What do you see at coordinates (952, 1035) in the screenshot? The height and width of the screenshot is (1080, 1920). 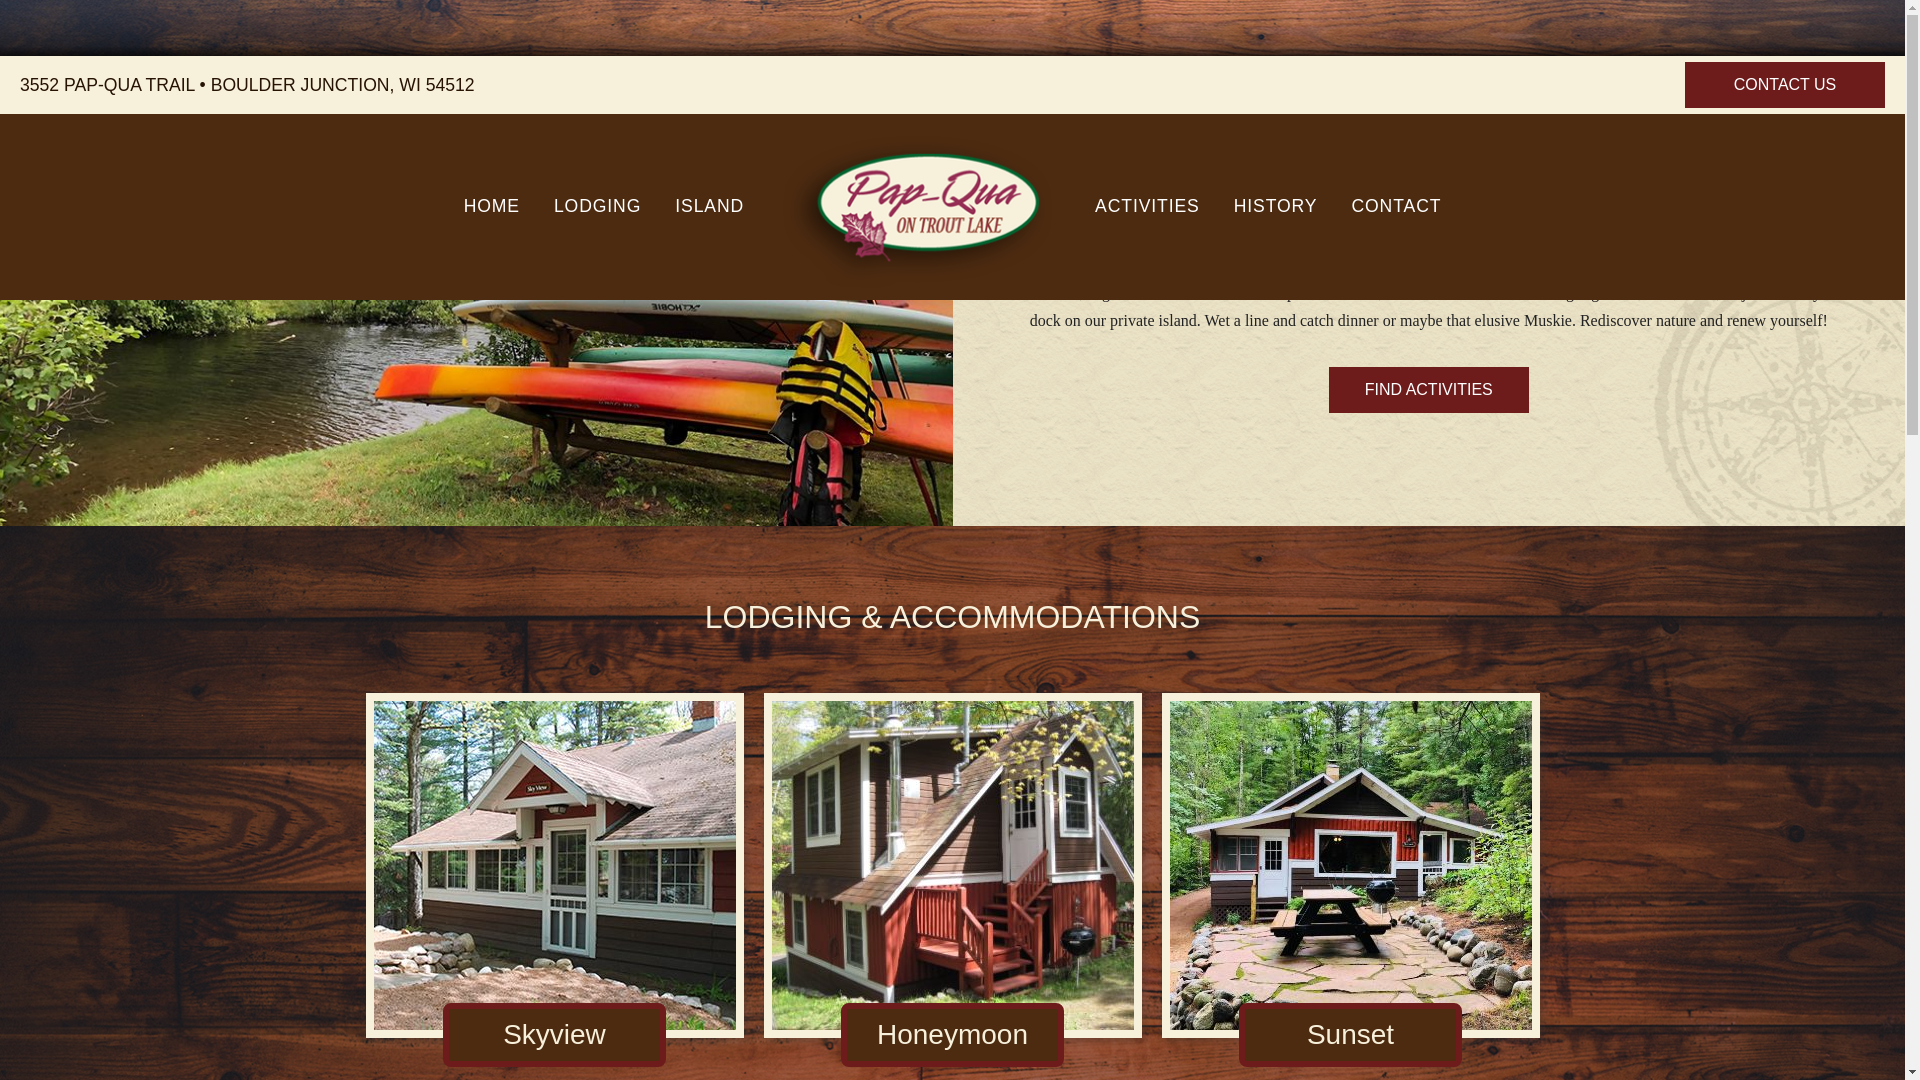 I see `Honeymoon` at bounding box center [952, 1035].